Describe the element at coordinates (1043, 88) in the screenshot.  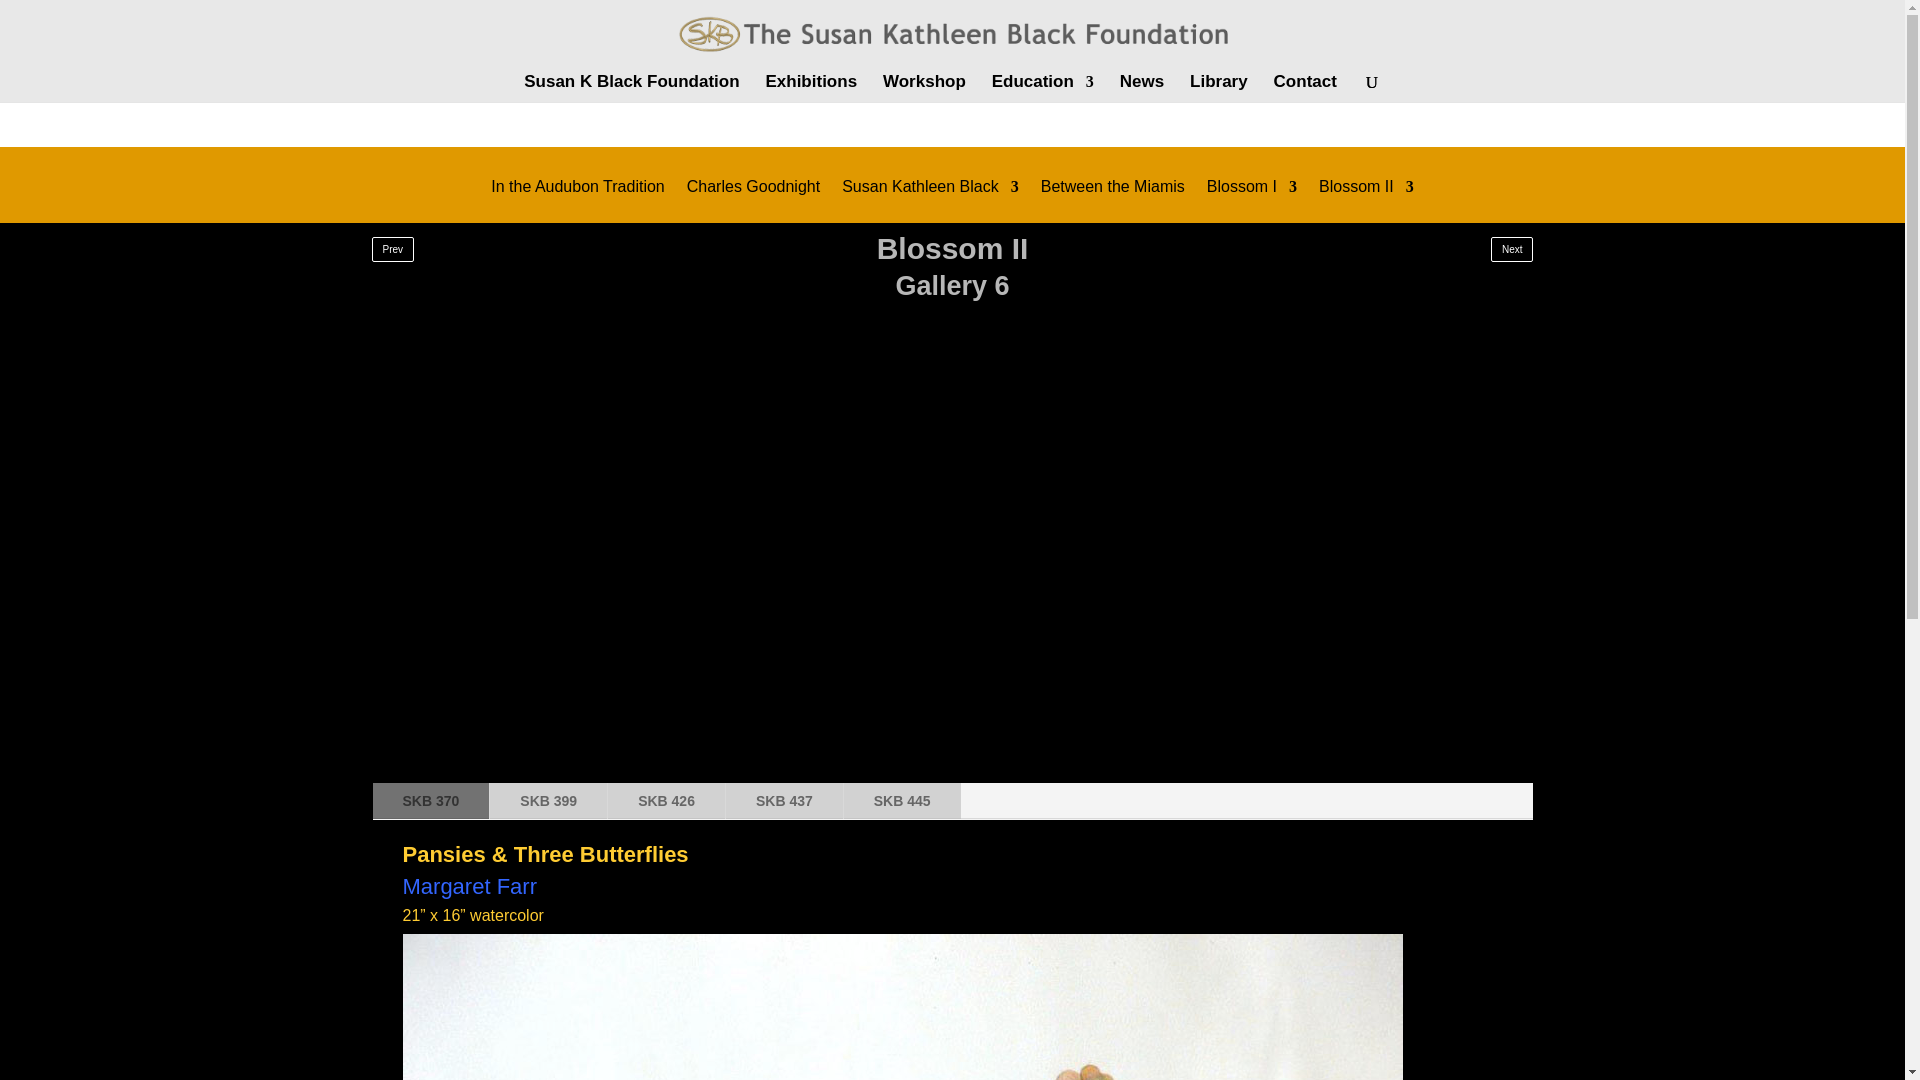
I see `Education` at that location.